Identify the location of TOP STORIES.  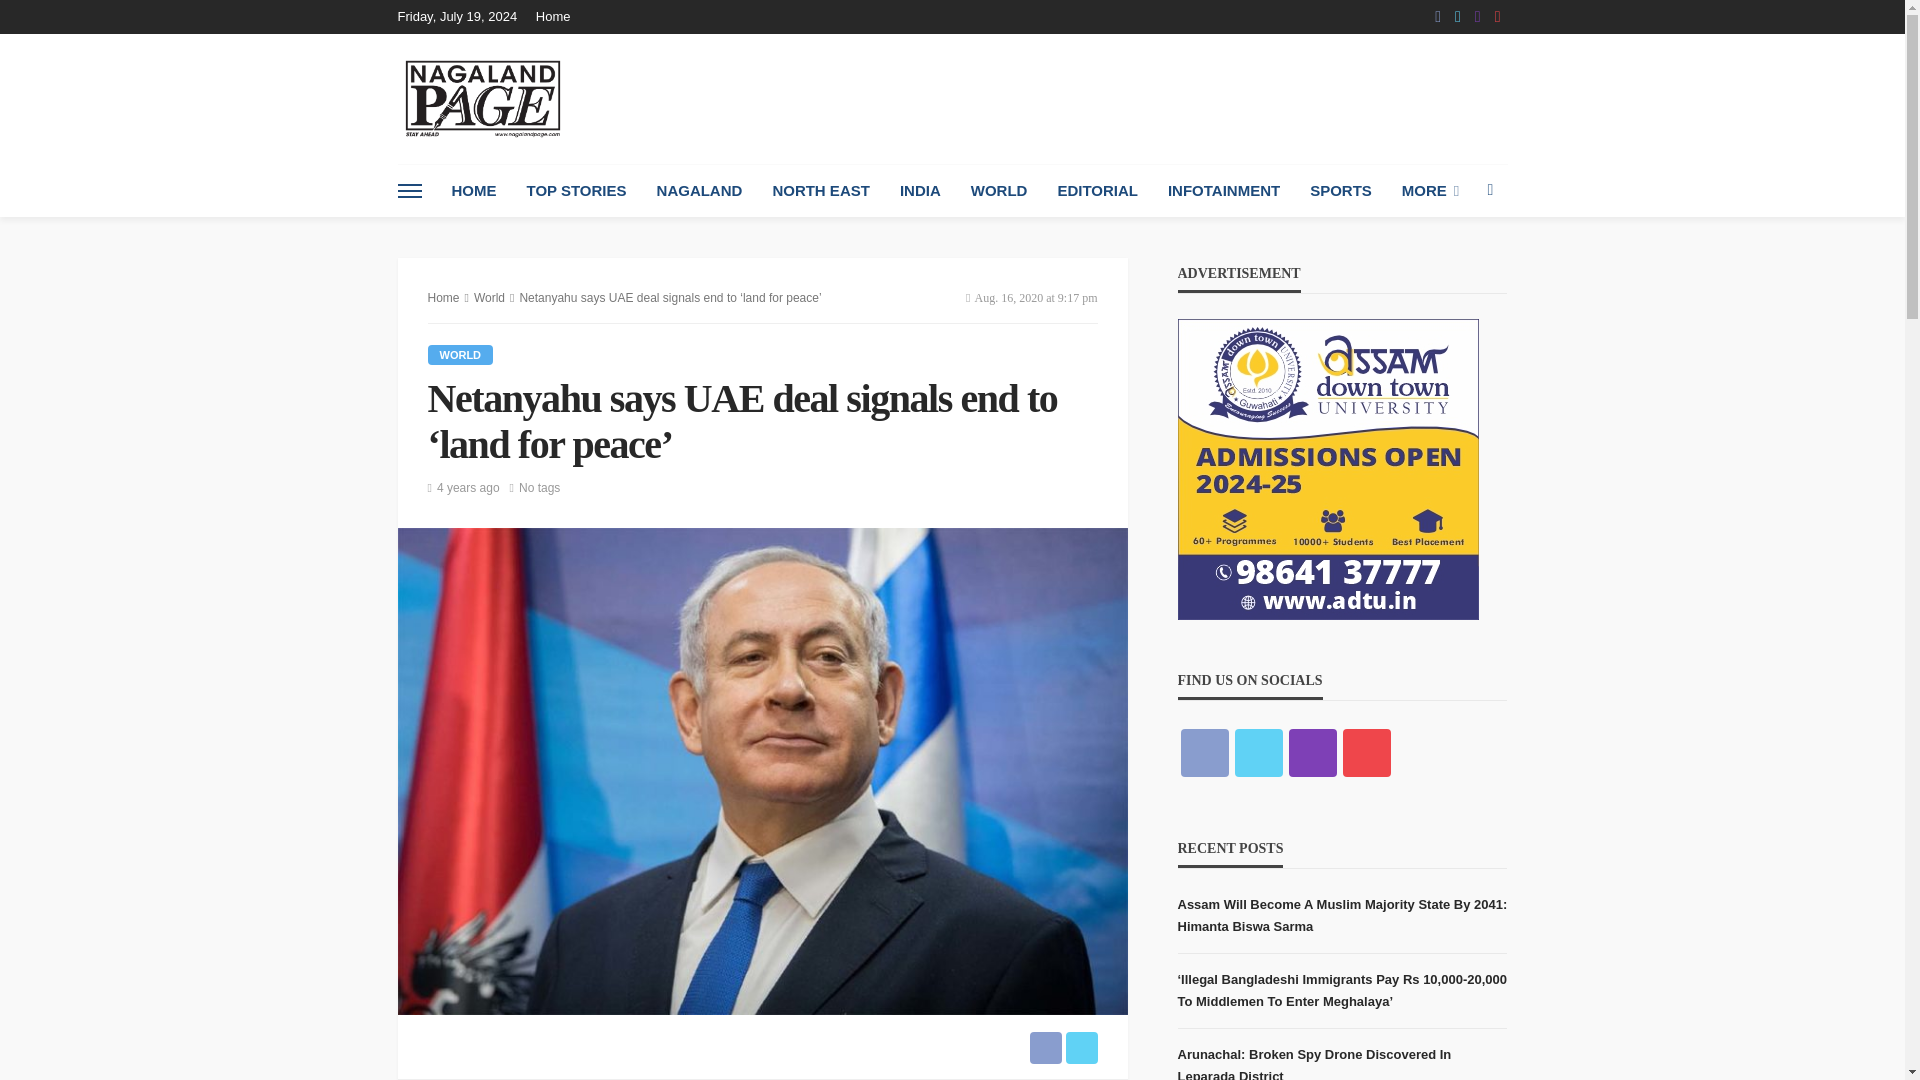
(576, 191).